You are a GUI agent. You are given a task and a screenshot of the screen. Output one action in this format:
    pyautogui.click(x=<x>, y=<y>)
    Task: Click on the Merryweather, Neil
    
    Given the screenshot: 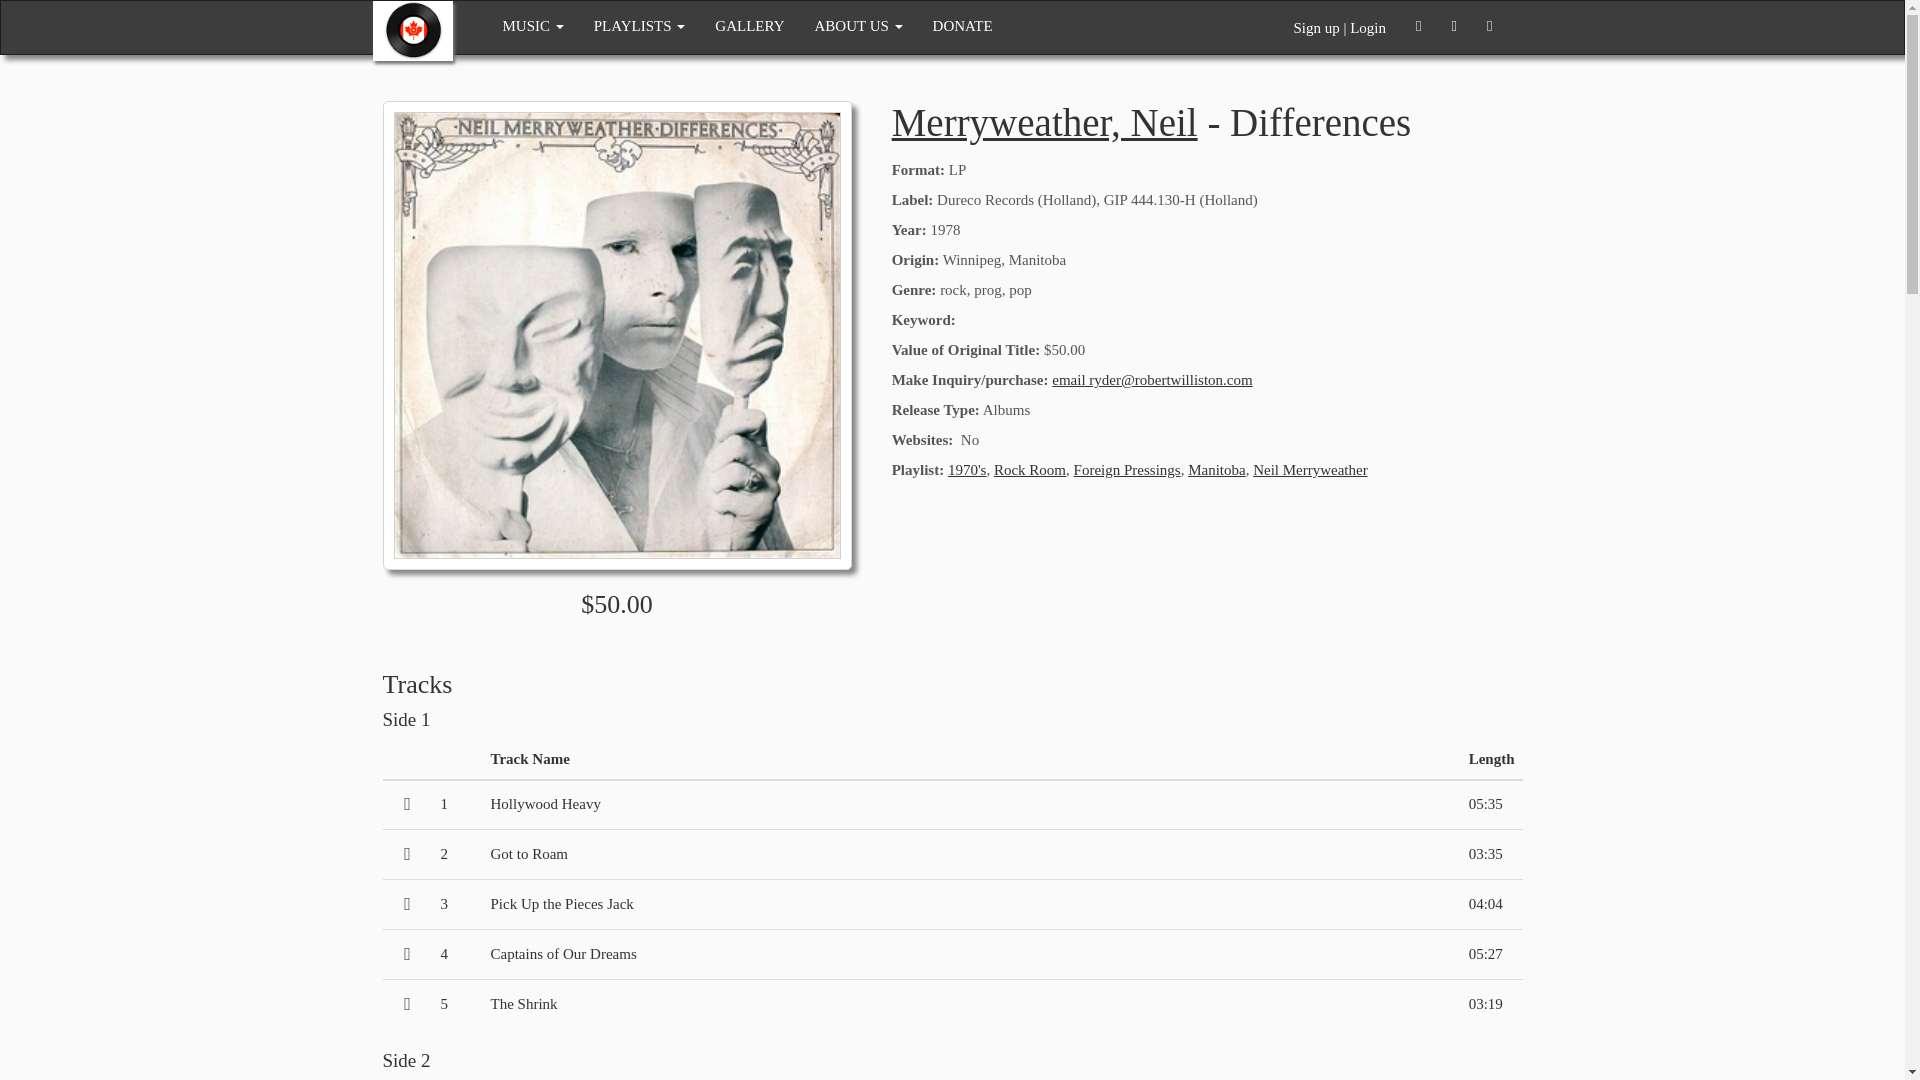 What is the action you would take?
    pyautogui.click(x=1045, y=122)
    